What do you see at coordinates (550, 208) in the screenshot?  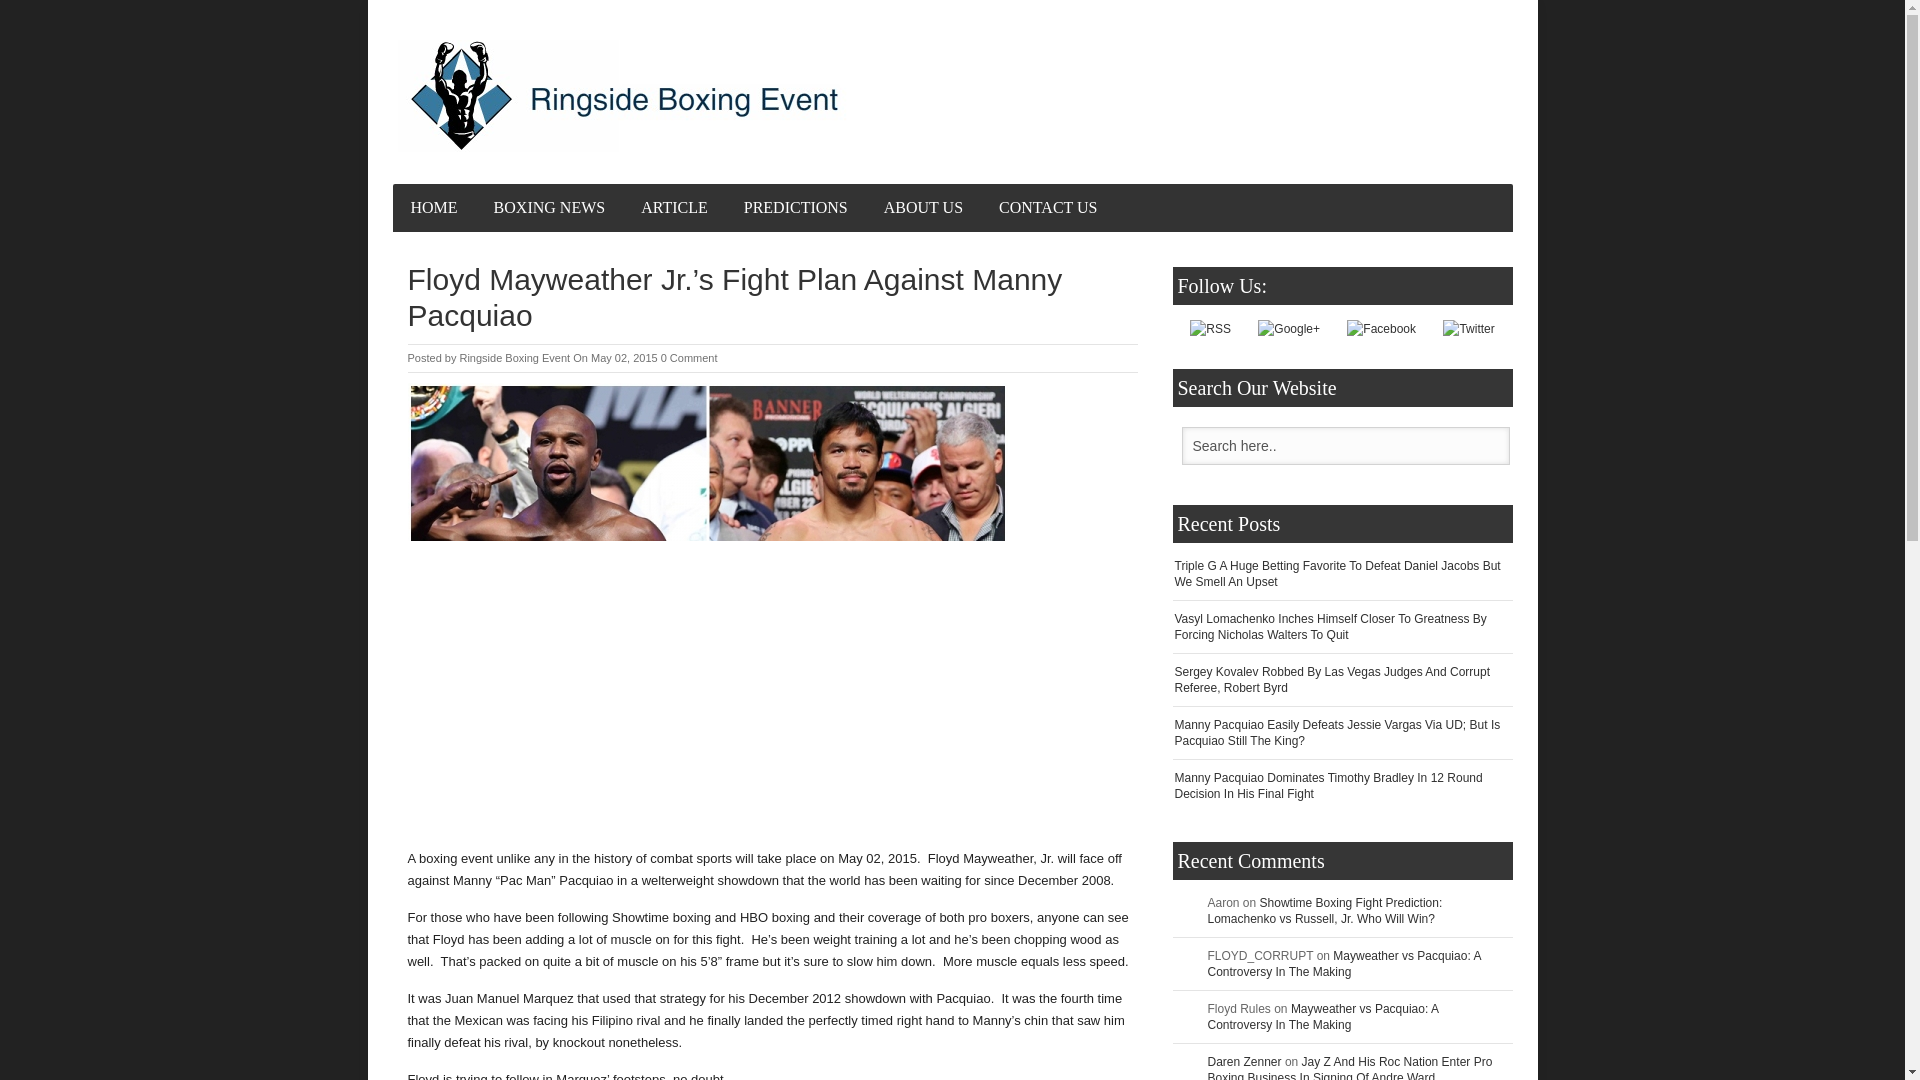 I see `BOXING NEWS` at bounding box center [550, 208].